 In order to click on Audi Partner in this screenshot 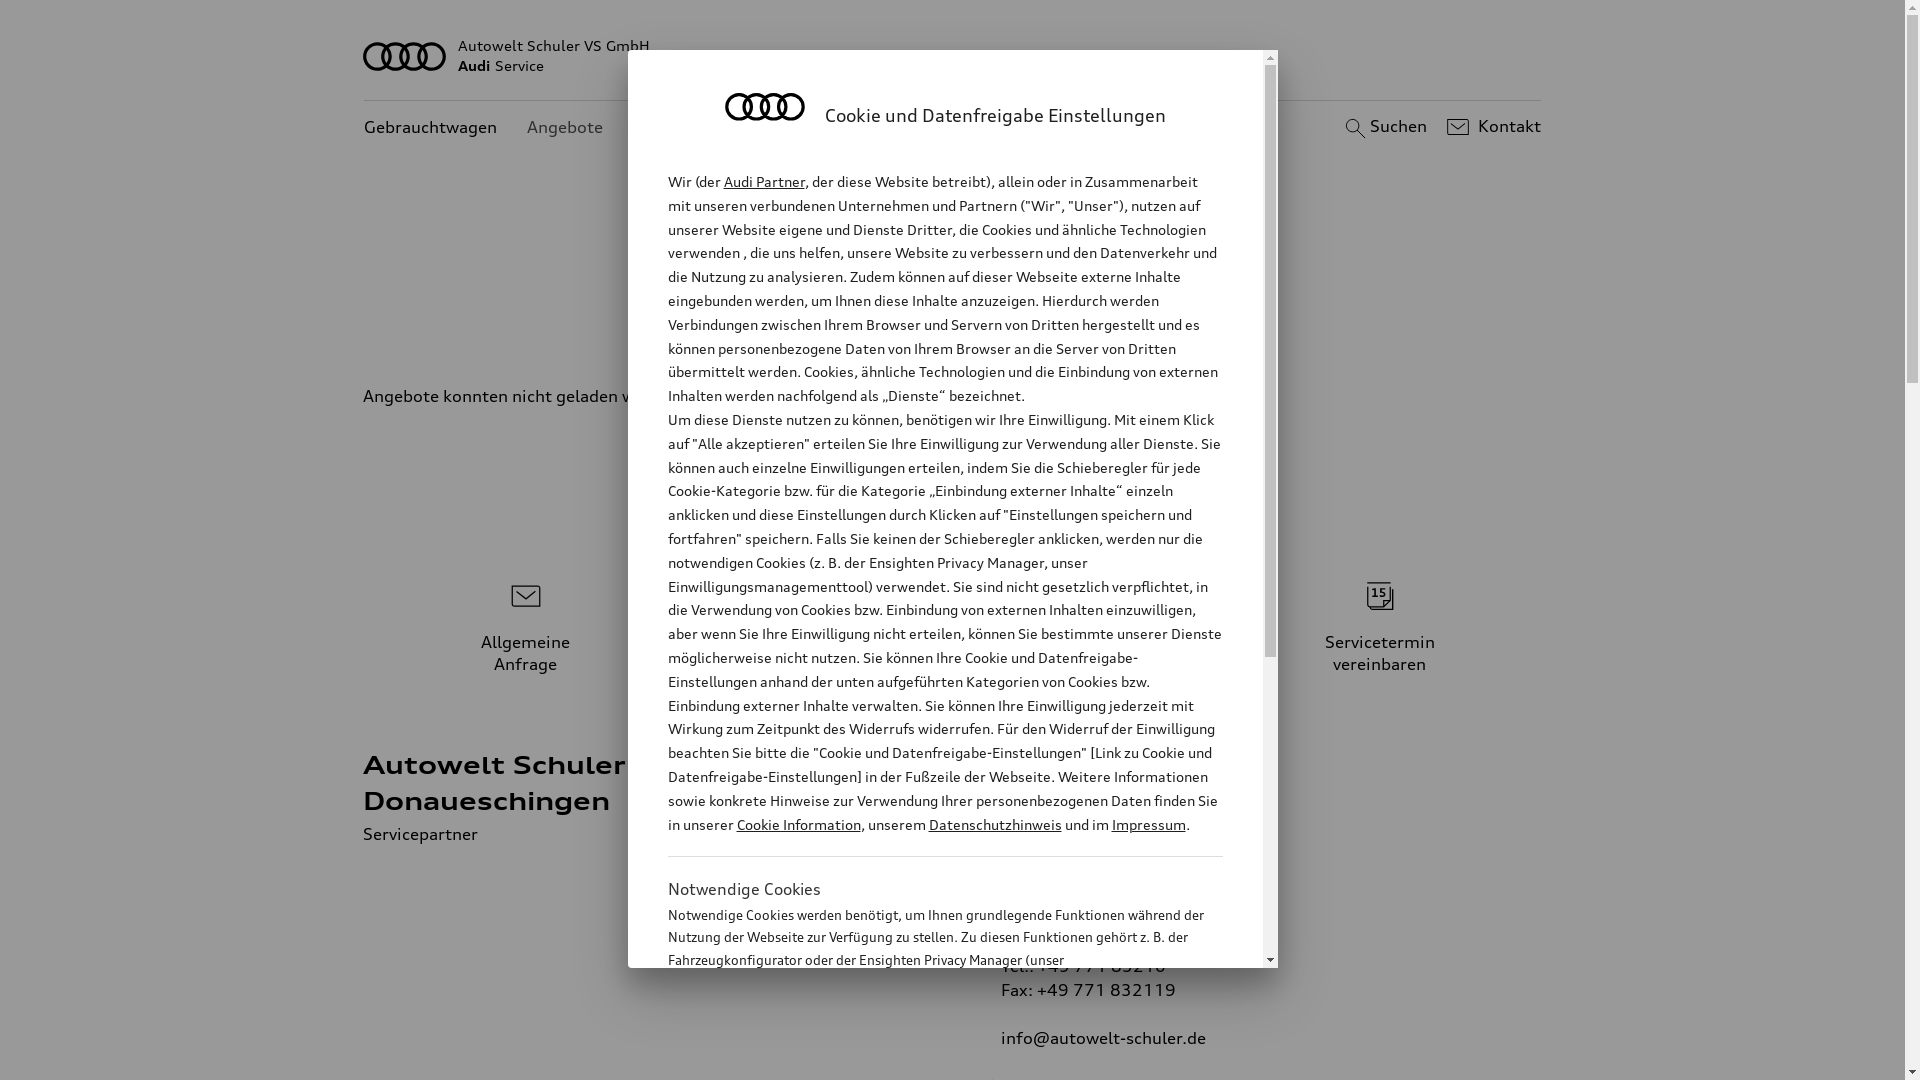, I will do `click(764, 182)`.